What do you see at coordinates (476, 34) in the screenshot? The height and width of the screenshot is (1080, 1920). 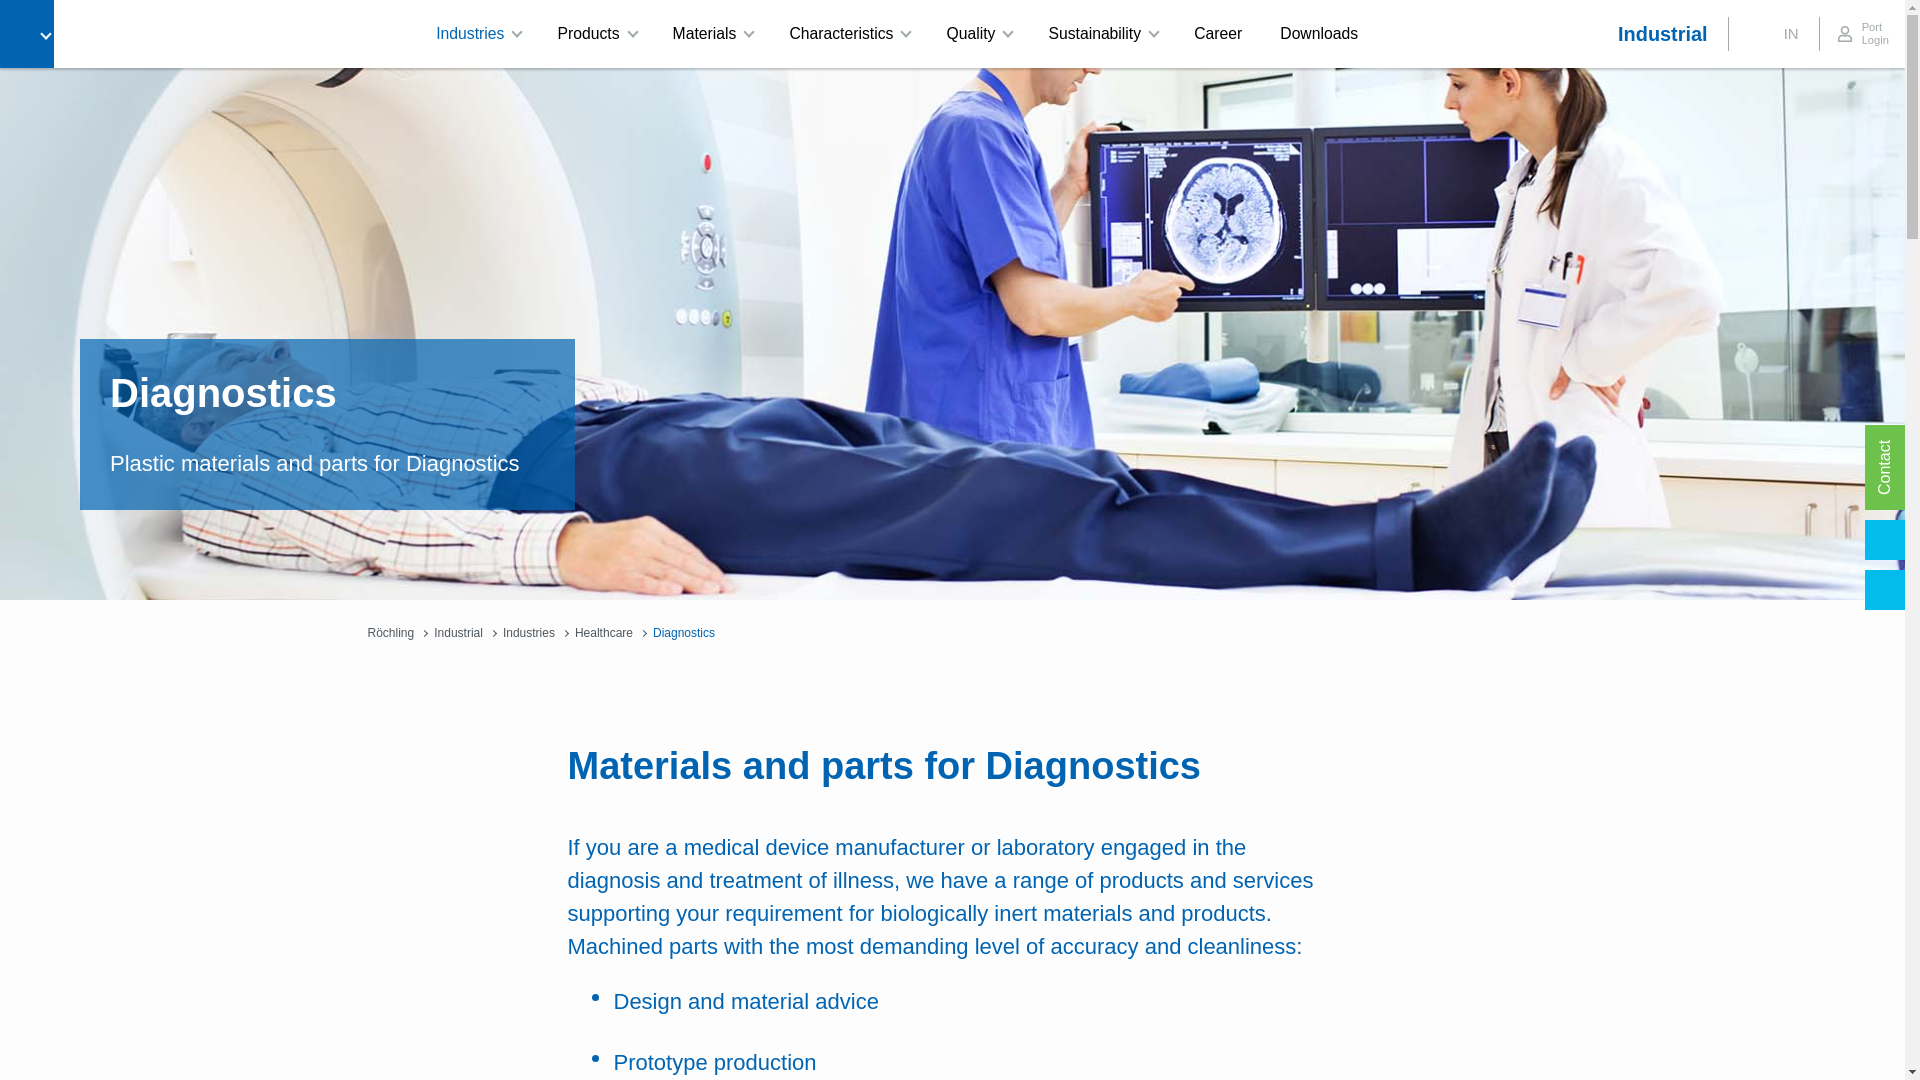 I see `Industries` at bounding box center [476, 34].